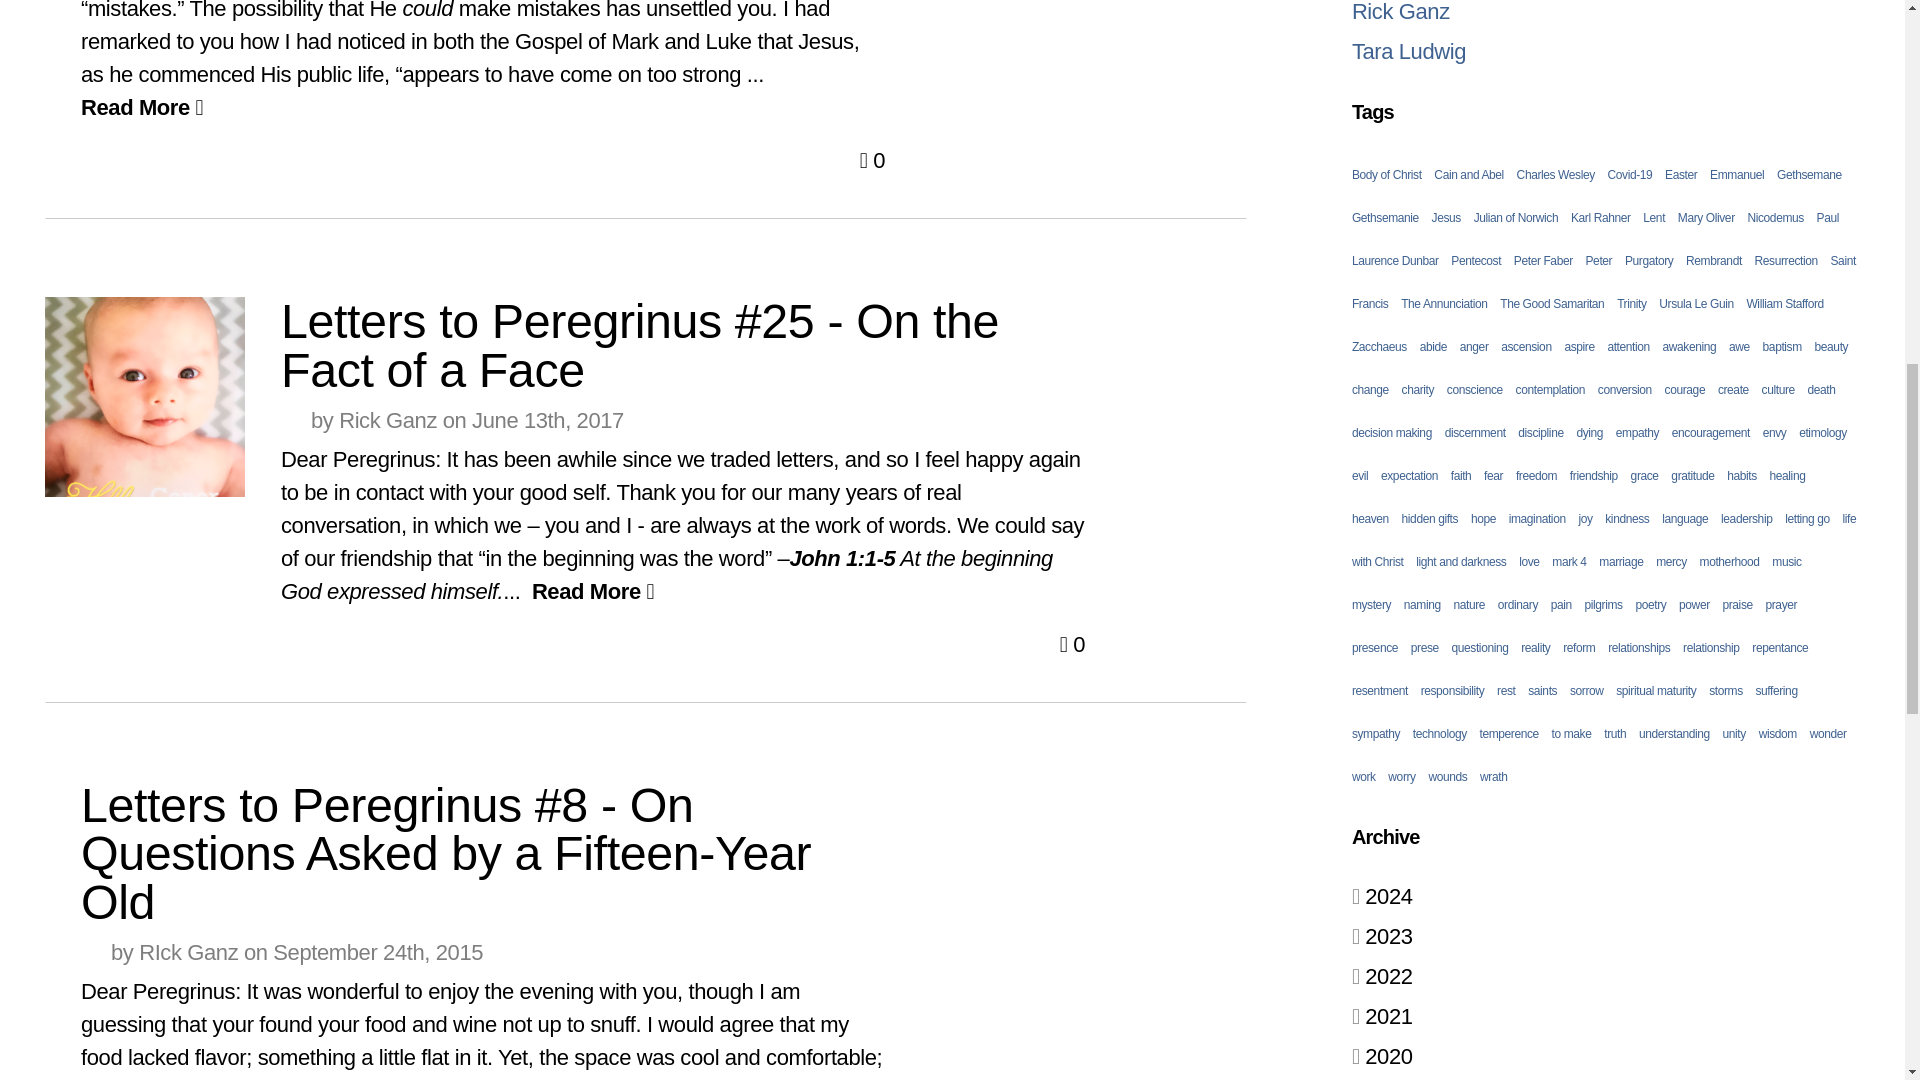 Image resolution: width=1920 pixels, height=1080 pixels. I want to click on Tara Ludwig, so click(1408, 50).